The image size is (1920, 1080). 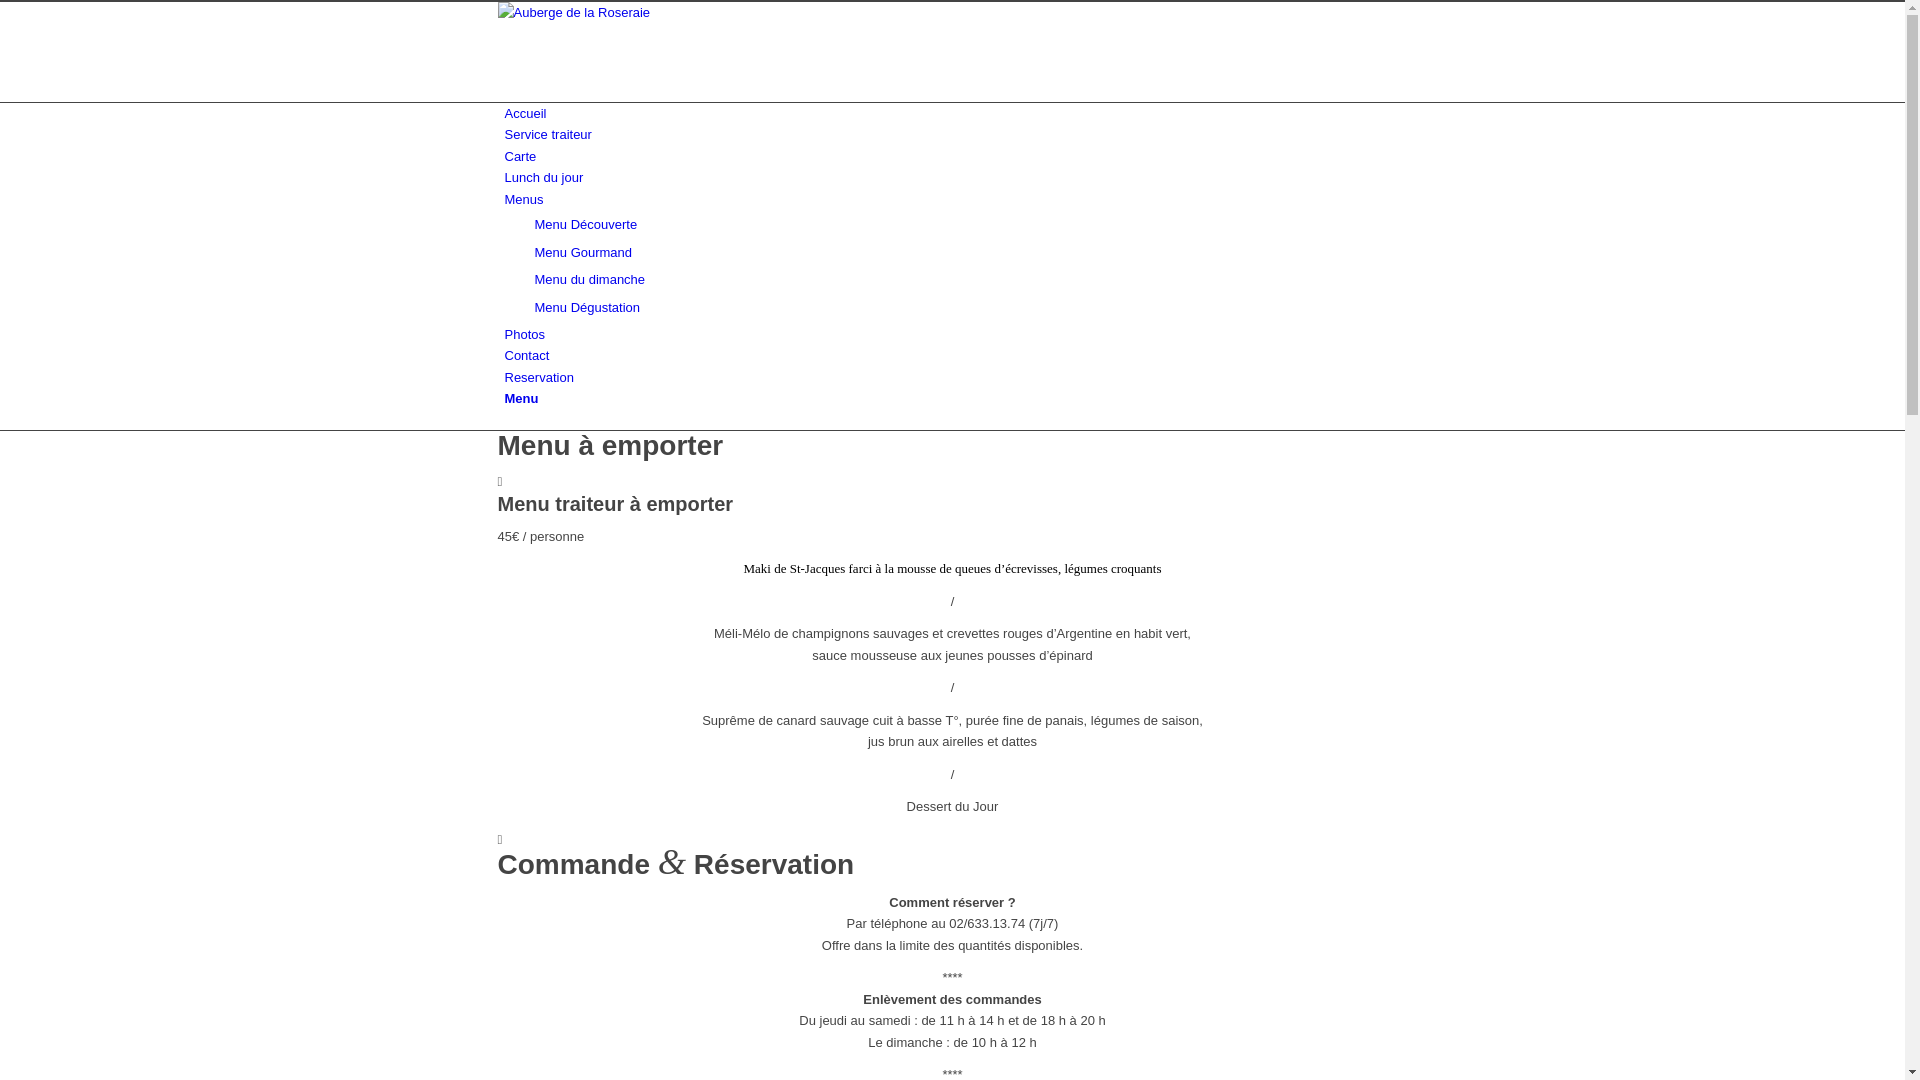 What do you see at coordinates (548, 134) in the screenshot?
I see `Service traiteur` at bounding box center [548, 134].